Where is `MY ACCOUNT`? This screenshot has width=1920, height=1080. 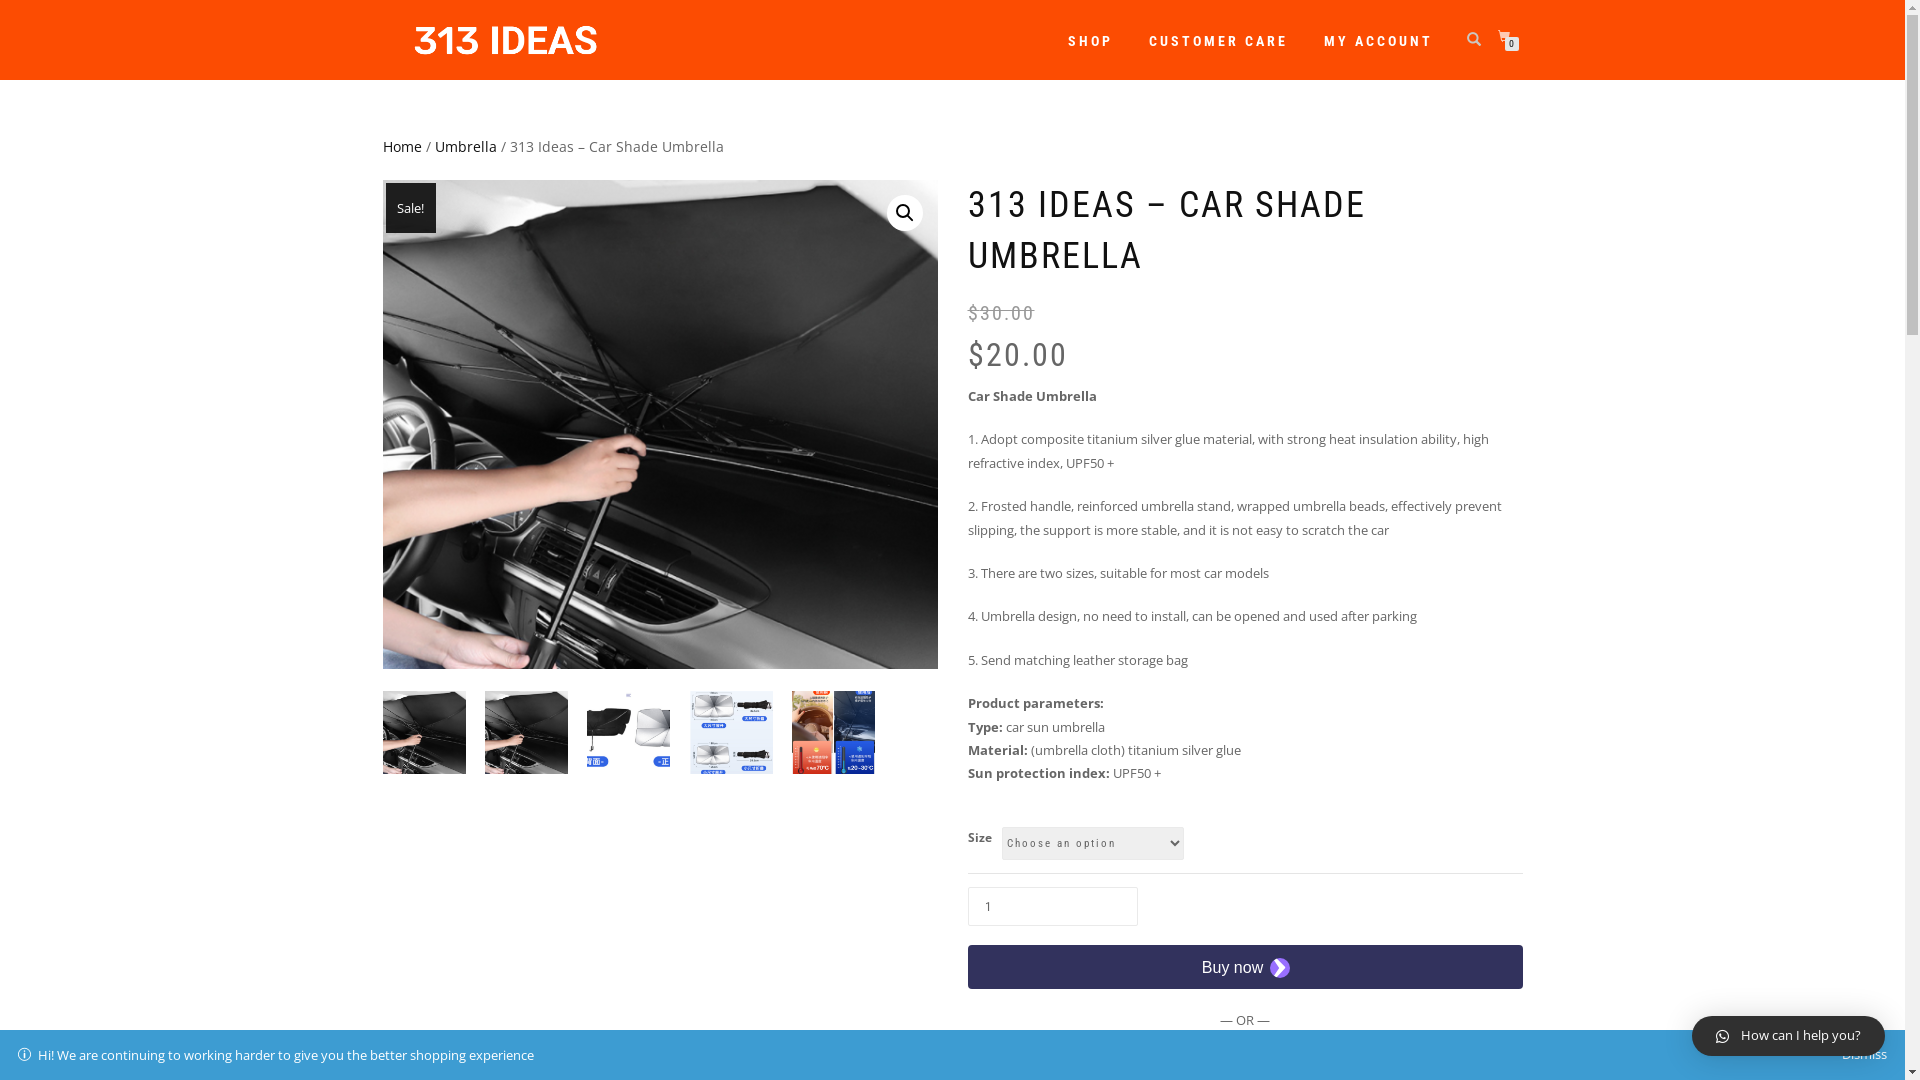
MY ACCOUNT is located at coordinates (1378, 41).